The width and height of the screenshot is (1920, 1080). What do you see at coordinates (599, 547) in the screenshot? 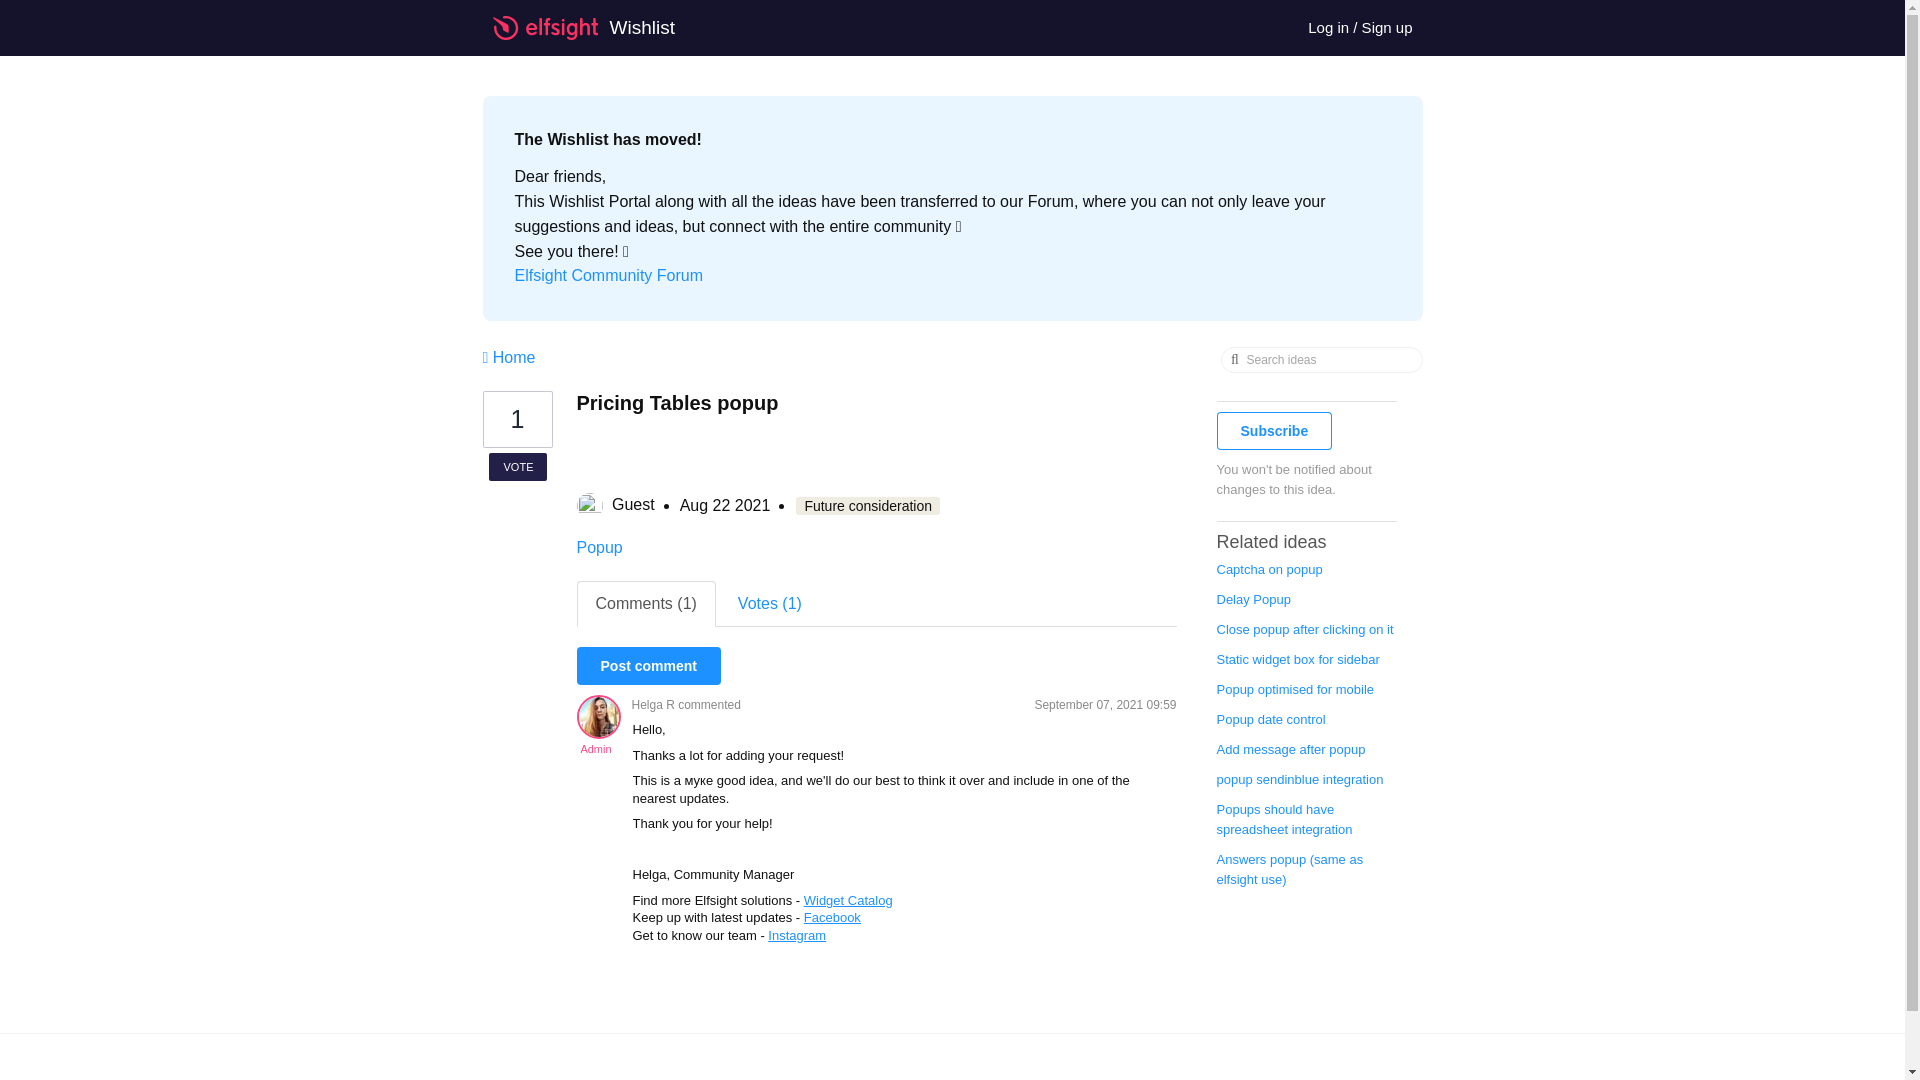
I see `Popup` at bounding box center [599, 547].